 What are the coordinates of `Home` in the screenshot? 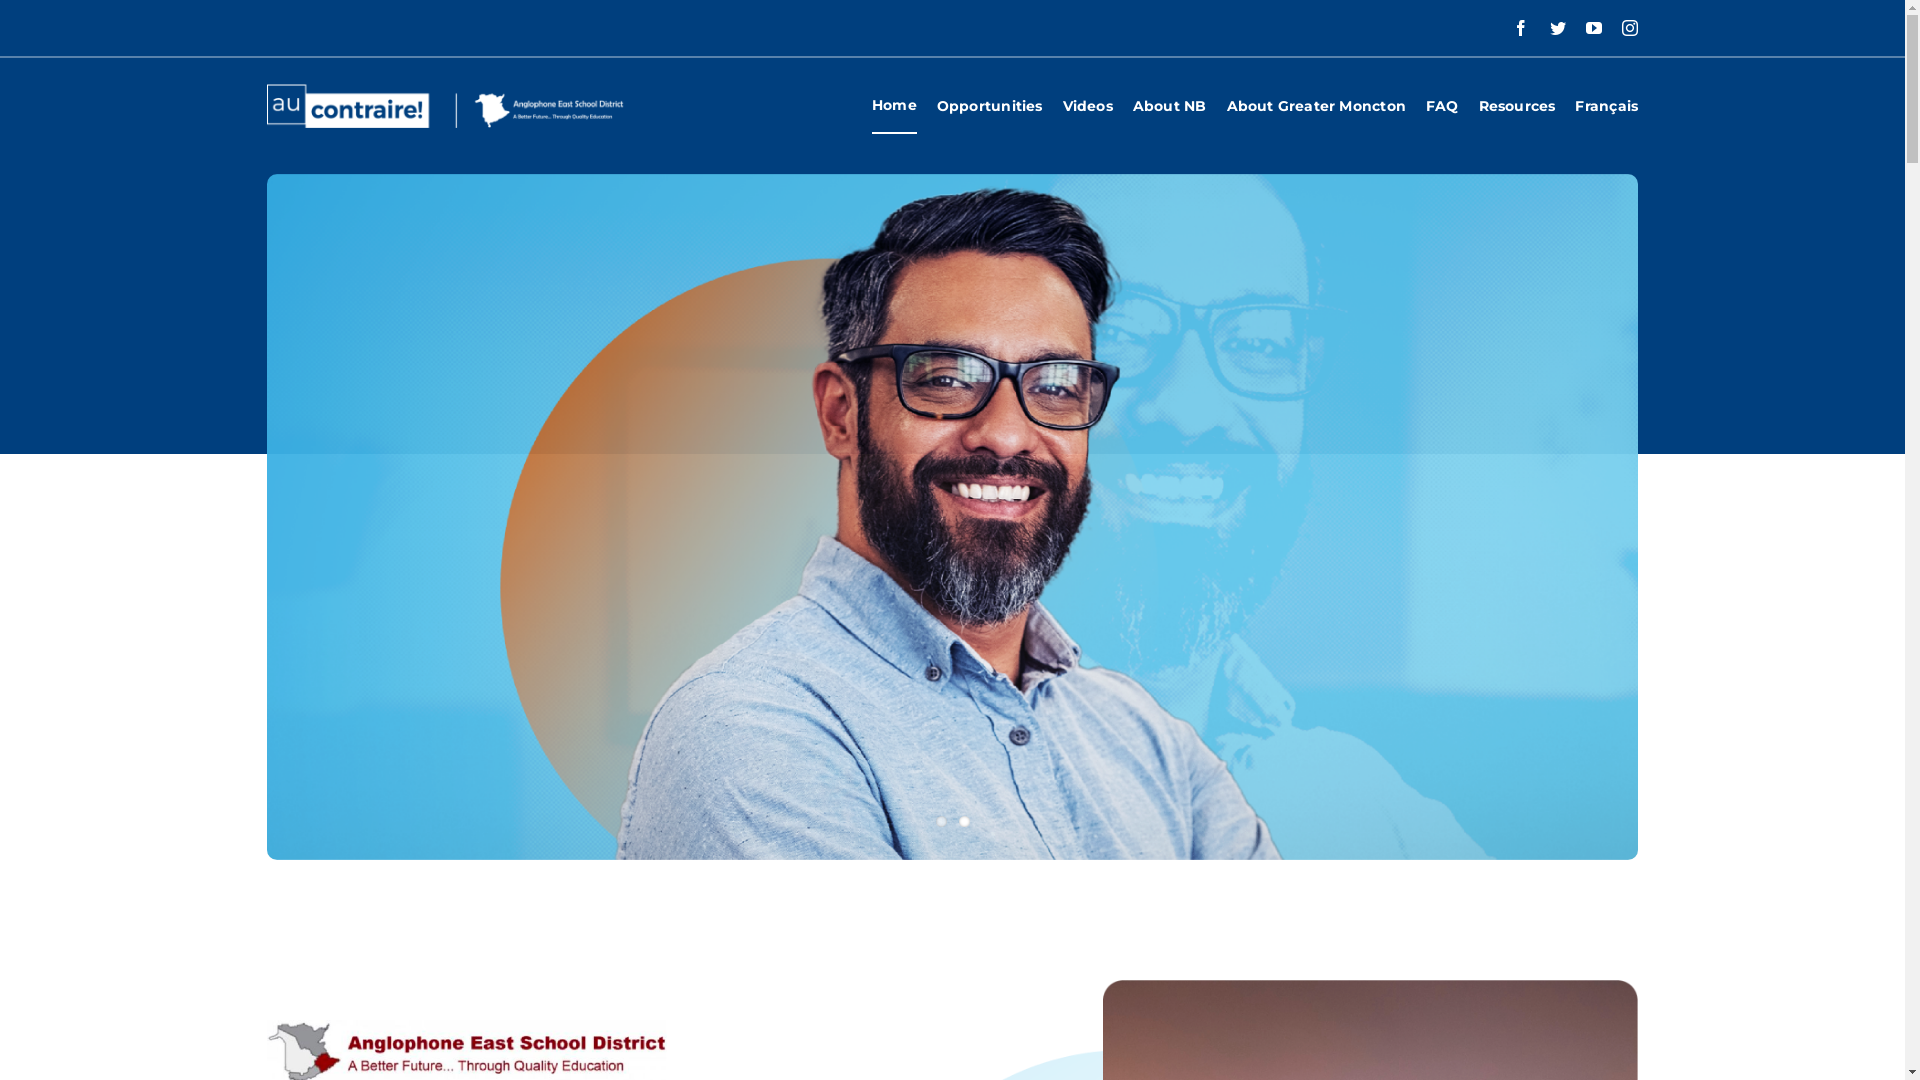 It's located at (894, 106).